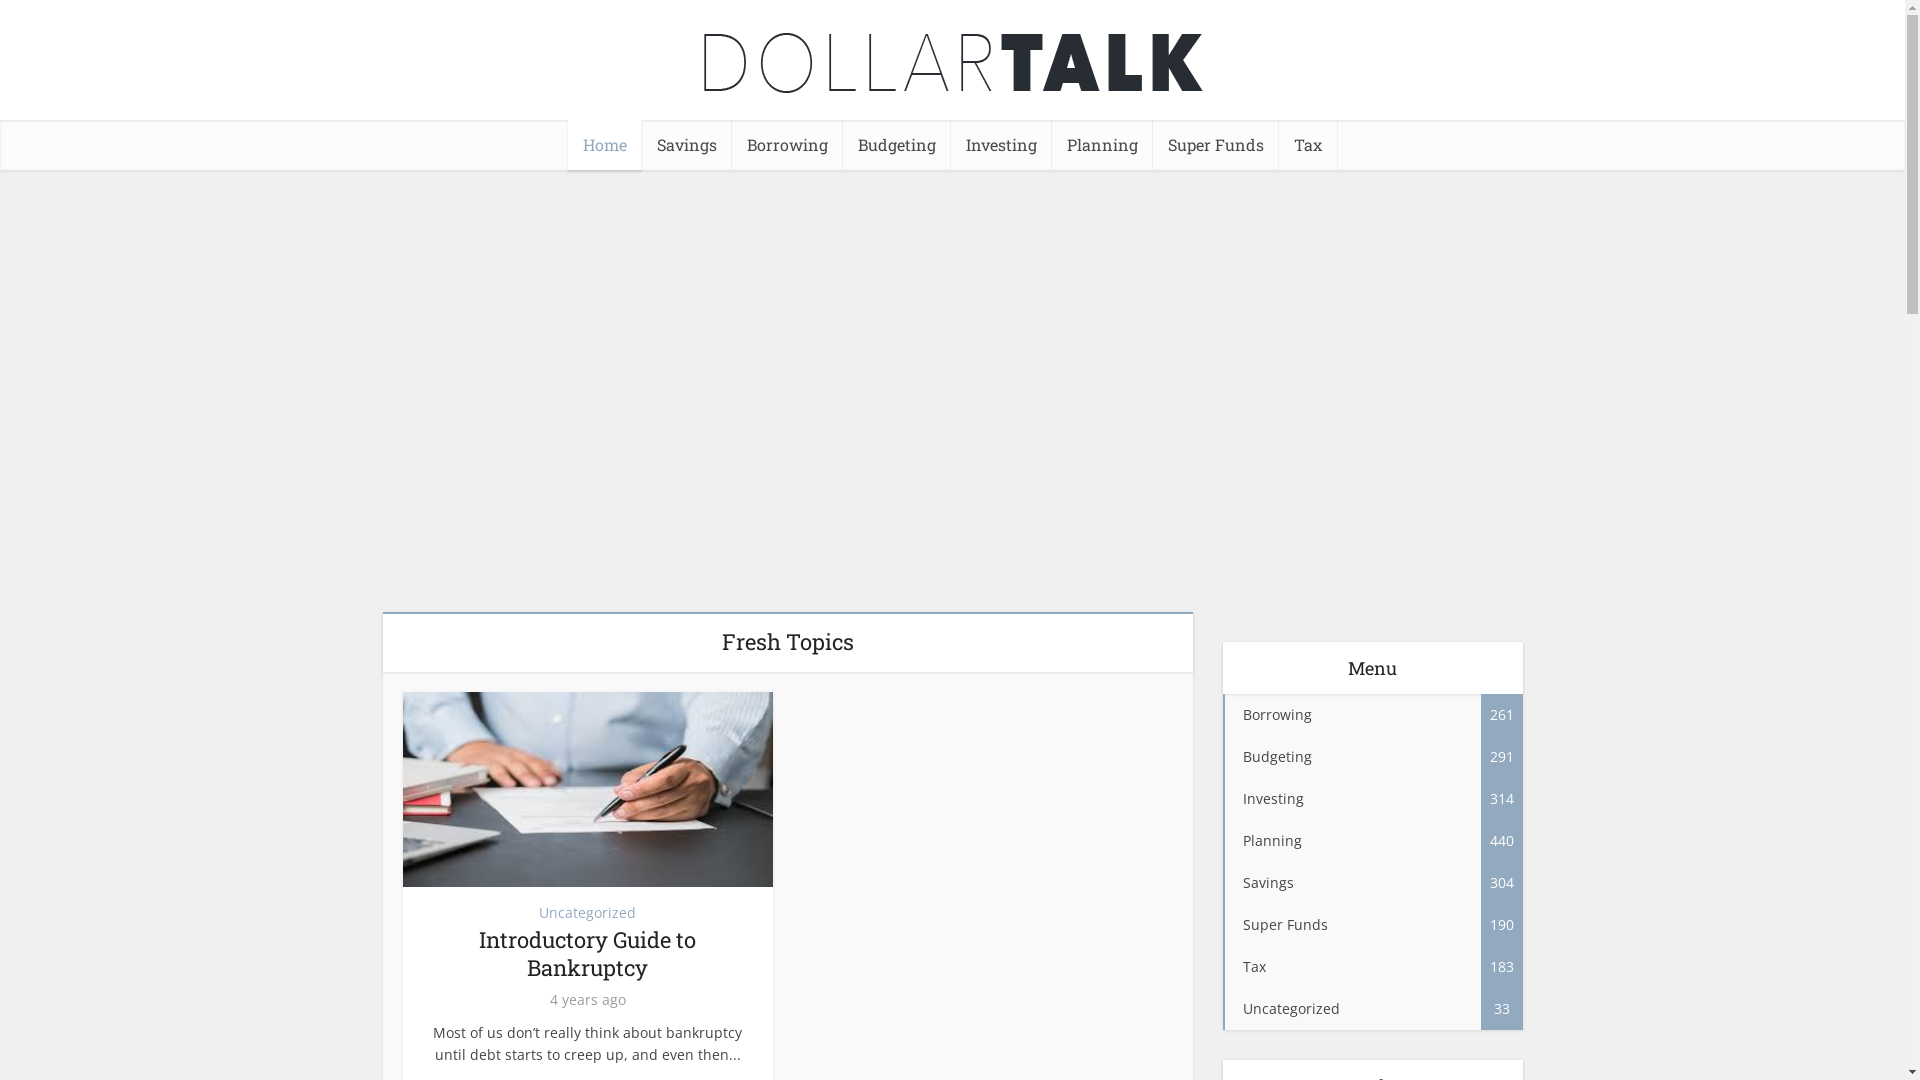  What do you see at coordinates (1372, 757) in the screenshot?
I see `Budgeting
291` at bounding box center [1372, 757].